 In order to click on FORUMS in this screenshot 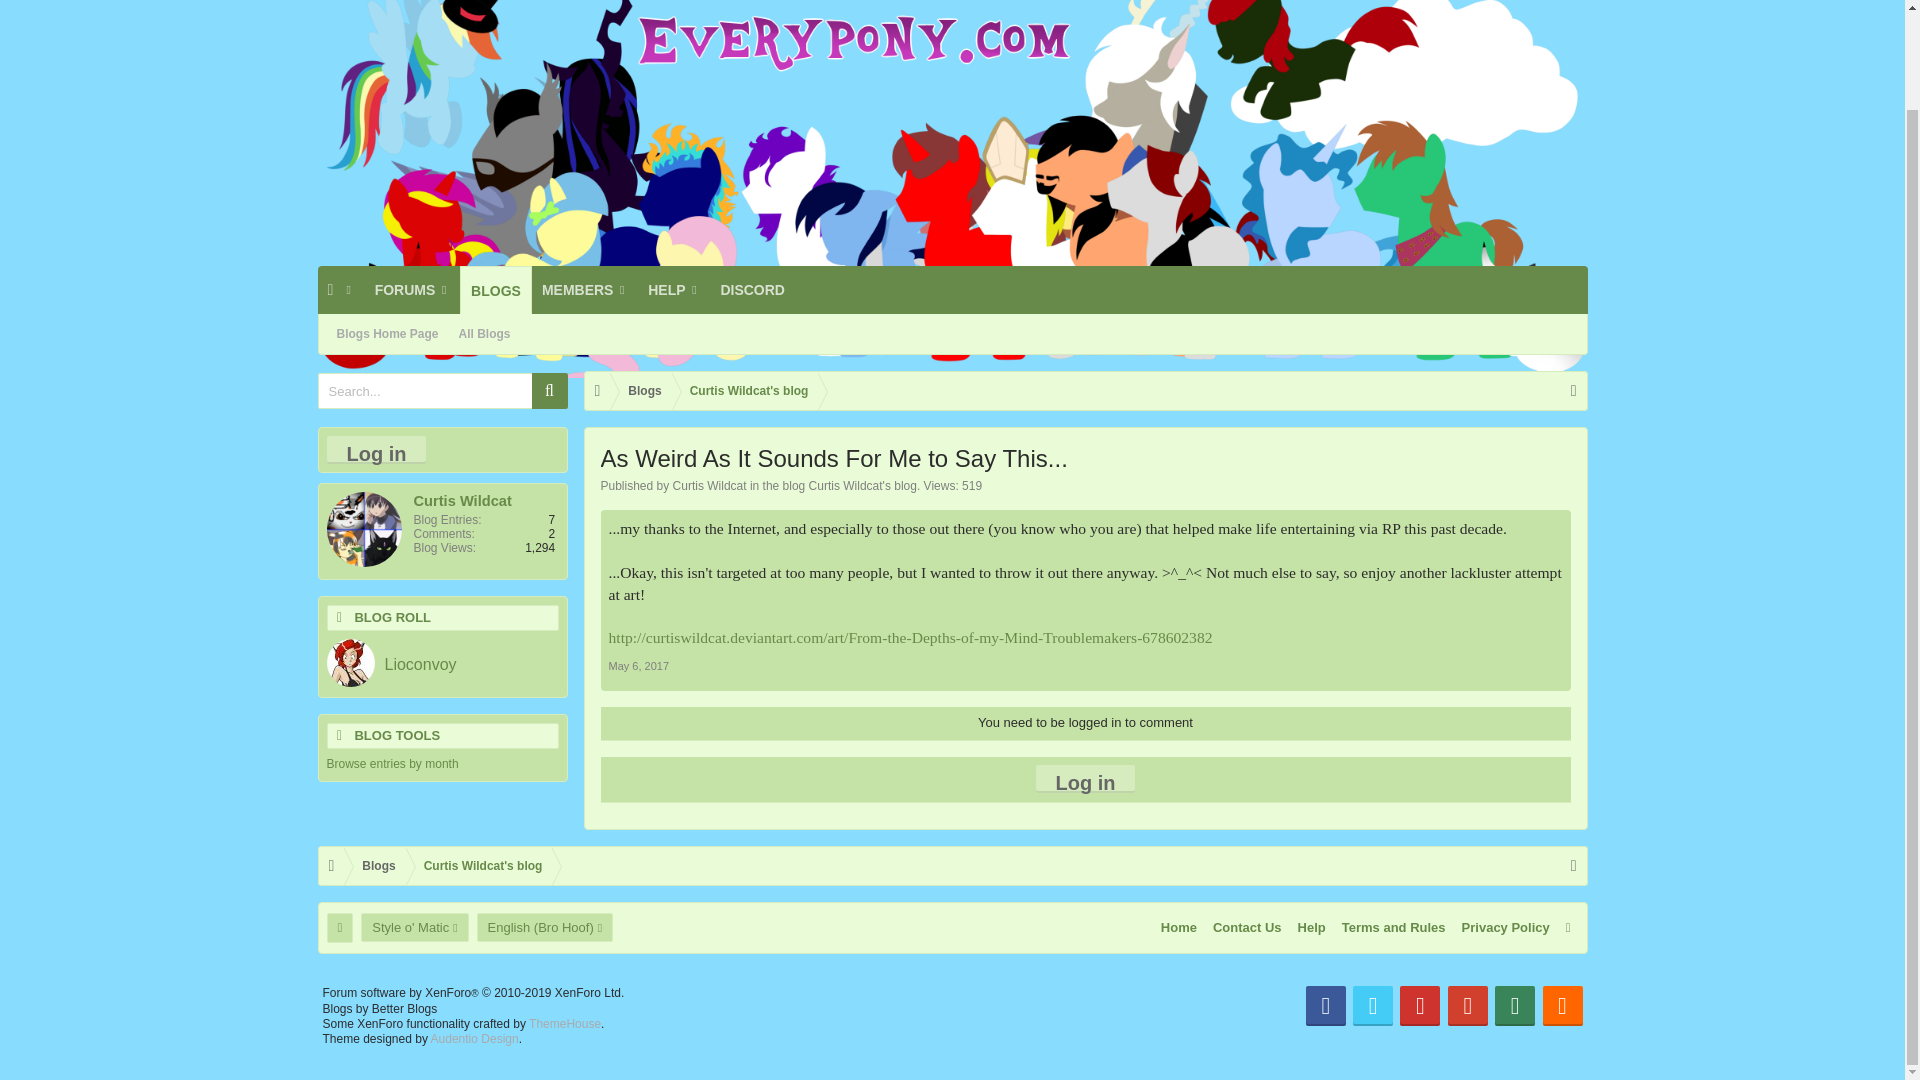, I will do `click(412, 290)`.